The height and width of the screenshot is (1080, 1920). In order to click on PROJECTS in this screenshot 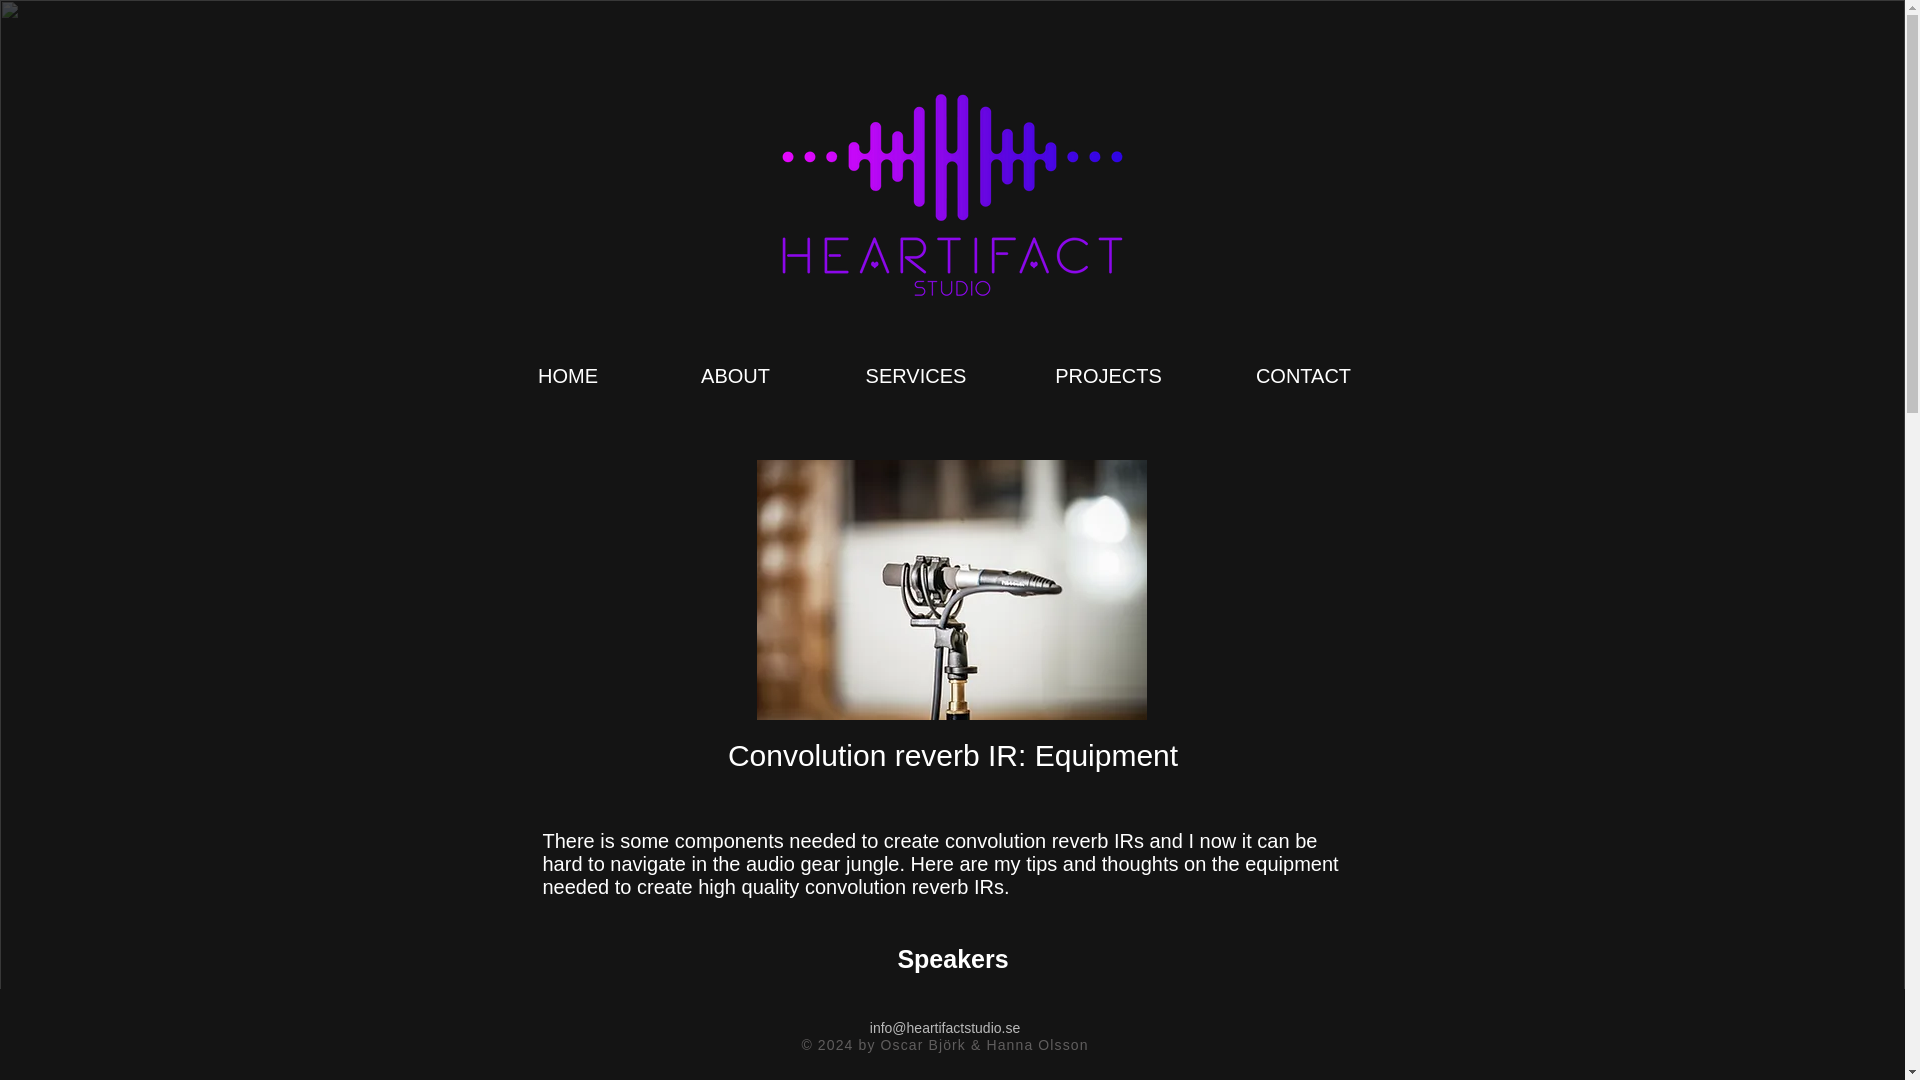, I will do `click(1108, 367)`.